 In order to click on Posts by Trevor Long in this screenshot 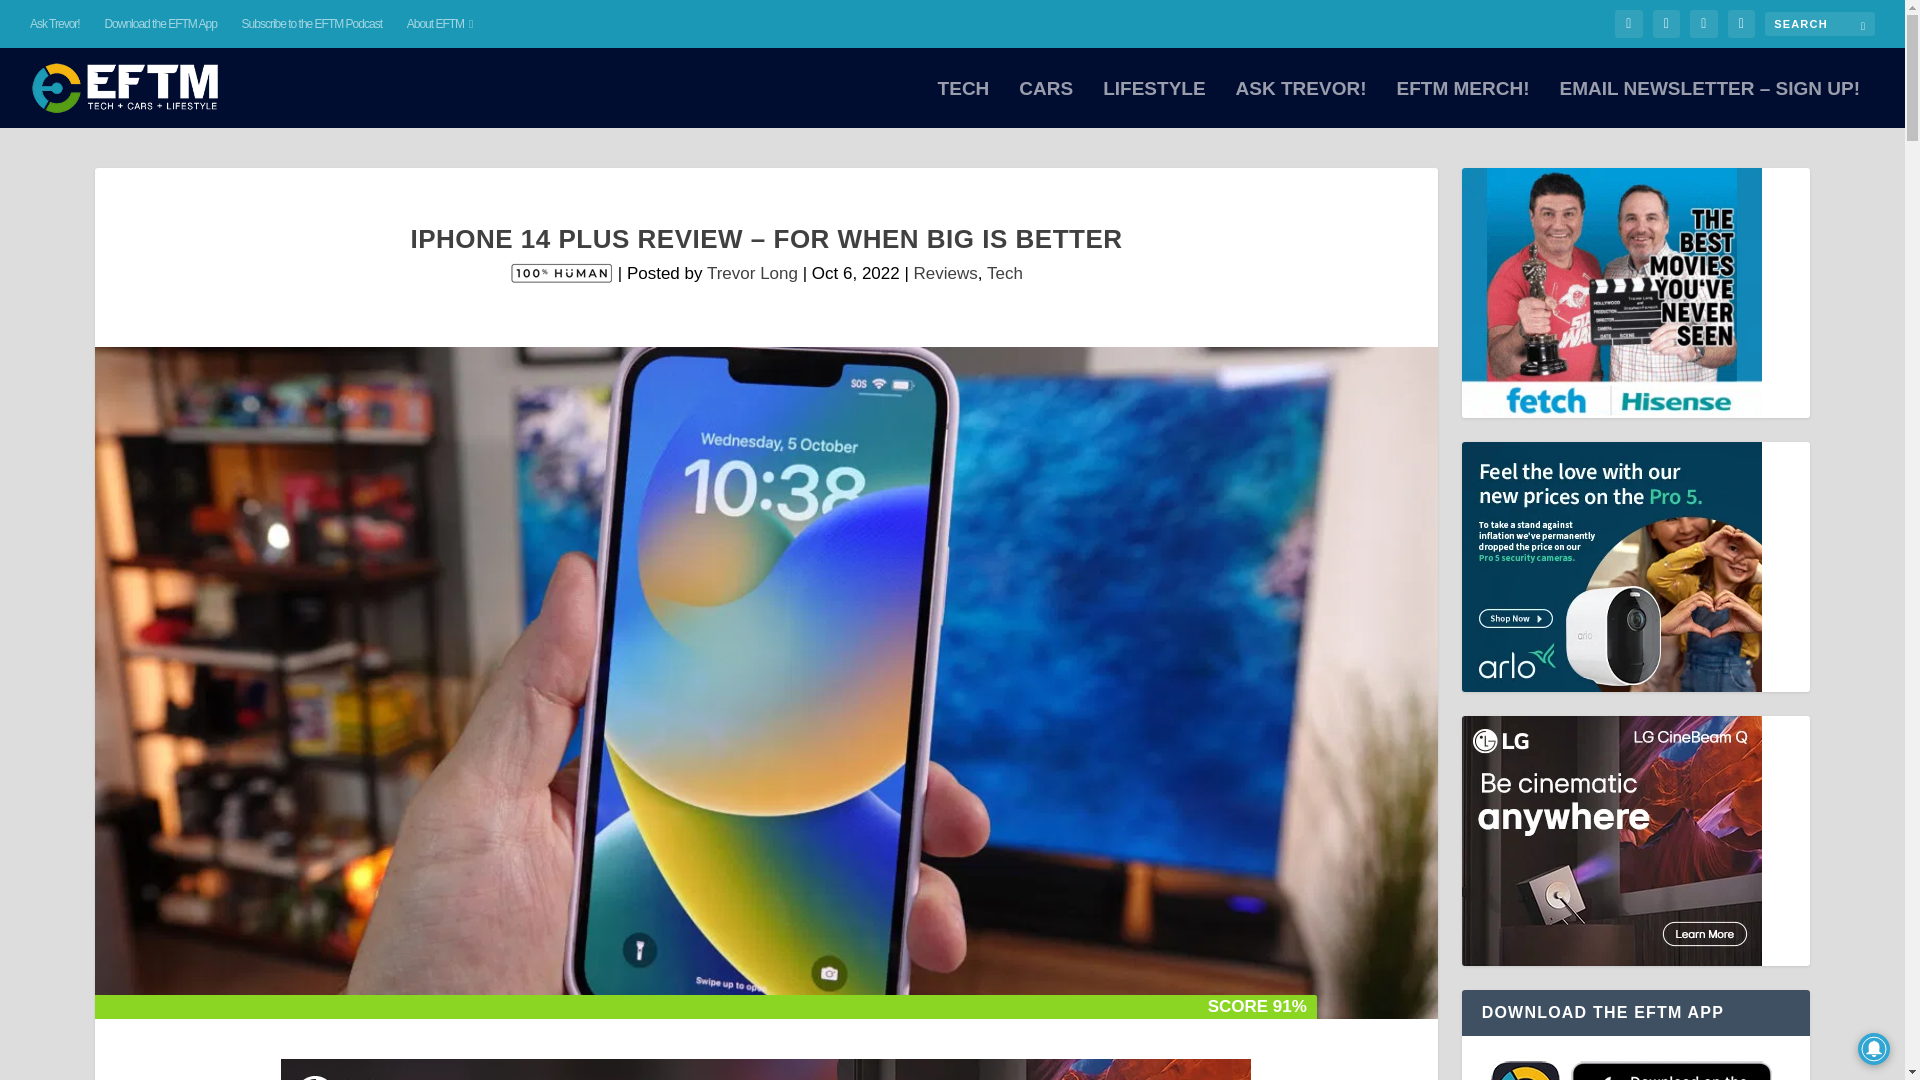, I will do `click(752, 272)`.